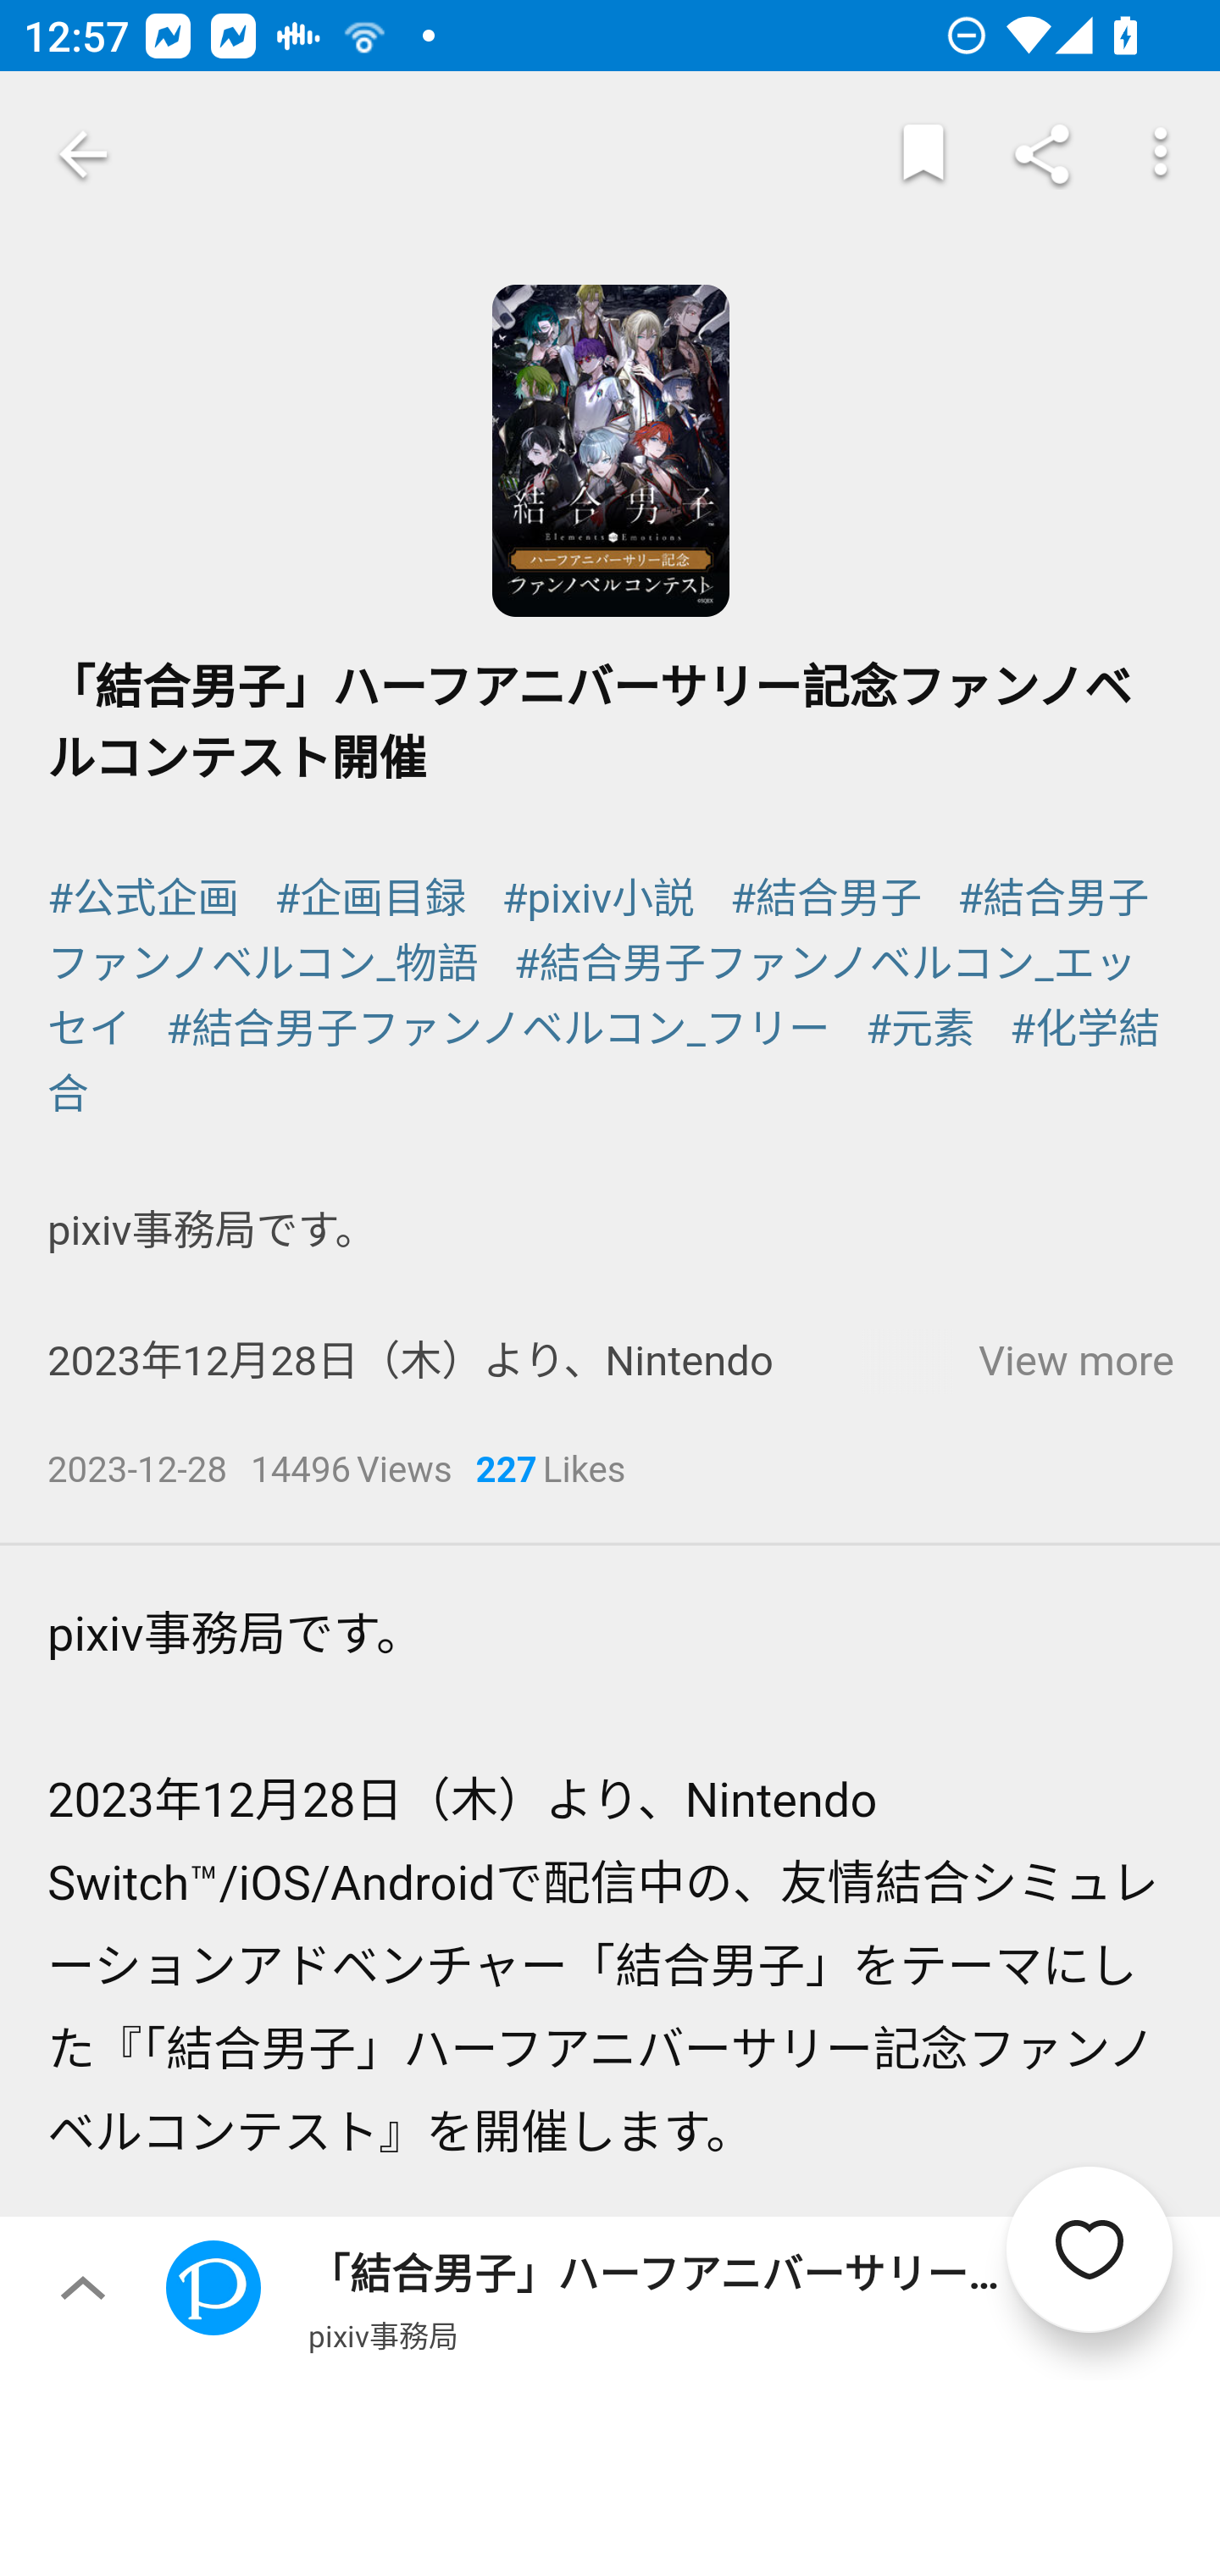 The image size is (1220, 2576). I want to click on More options, so click(1161, 154).